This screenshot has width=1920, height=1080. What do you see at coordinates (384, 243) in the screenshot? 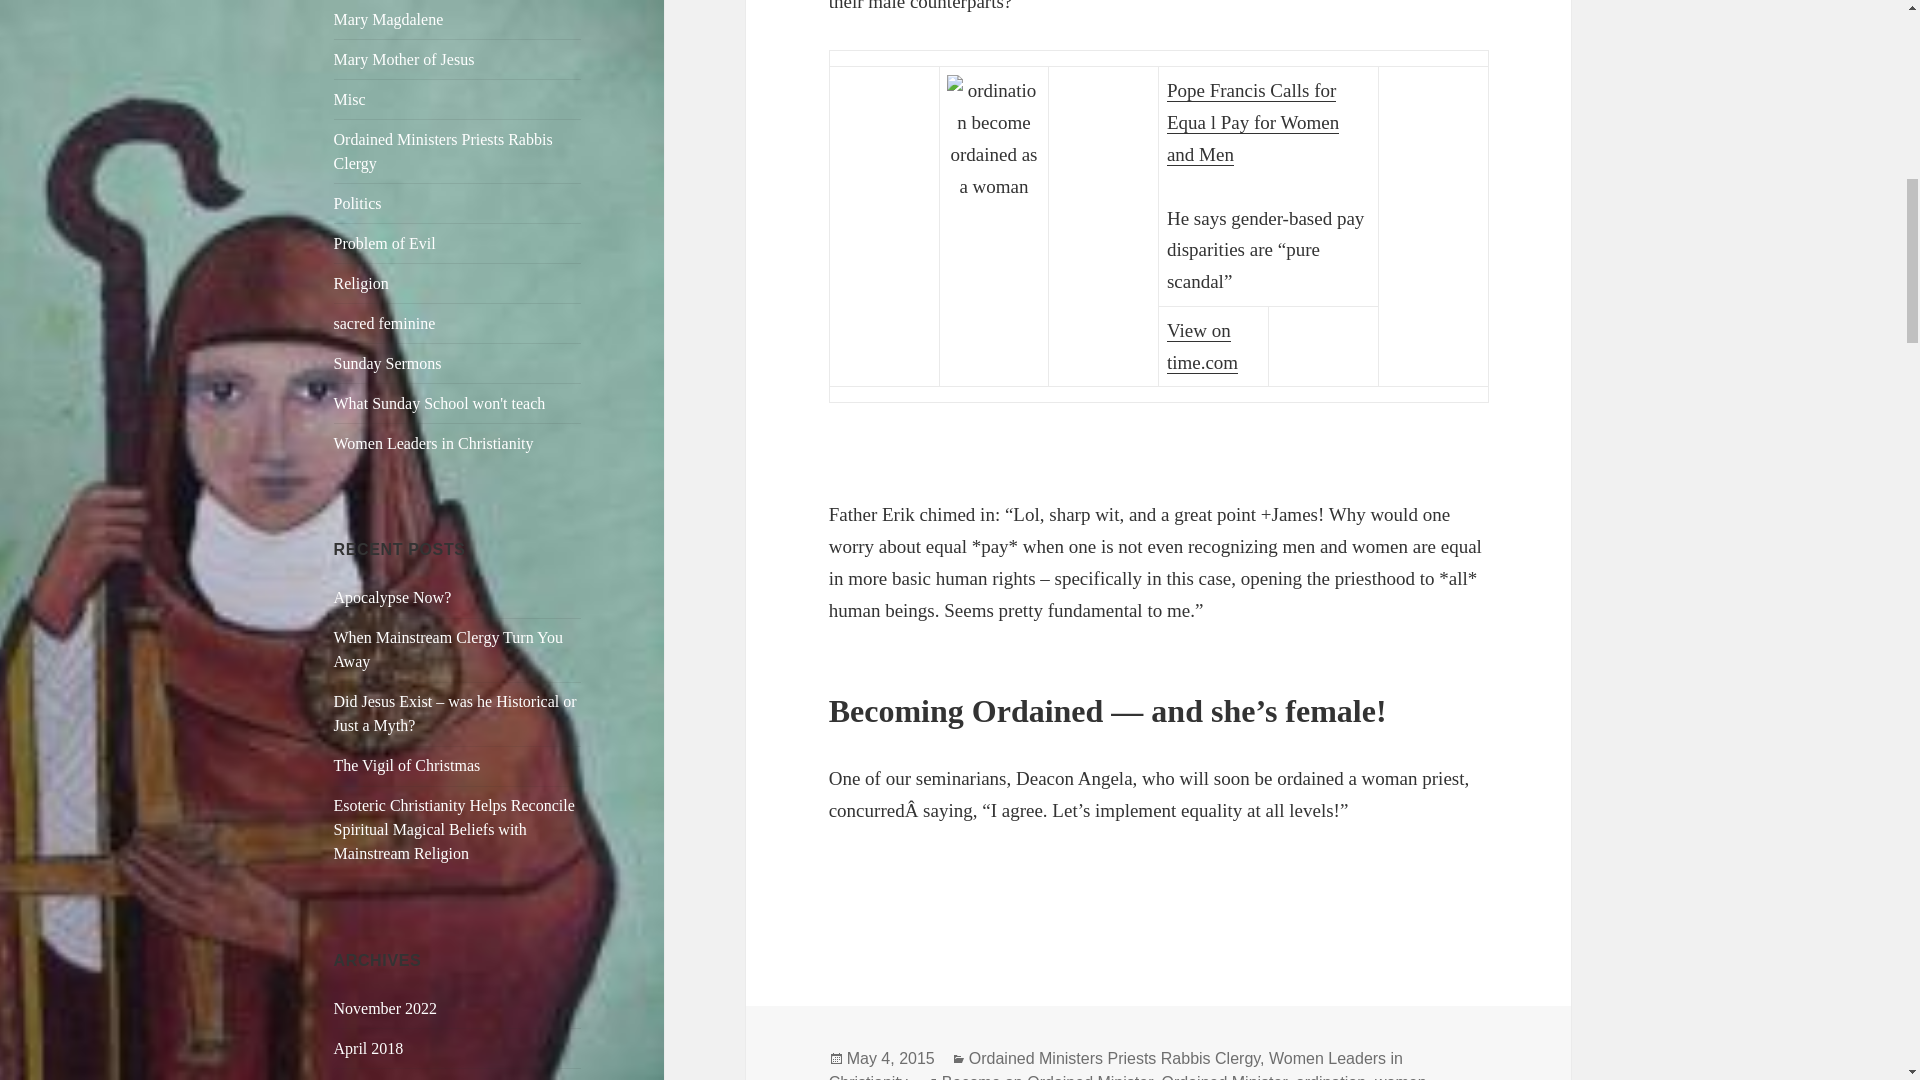
I see `Problem of Evil` at bounding box center [384, 243].